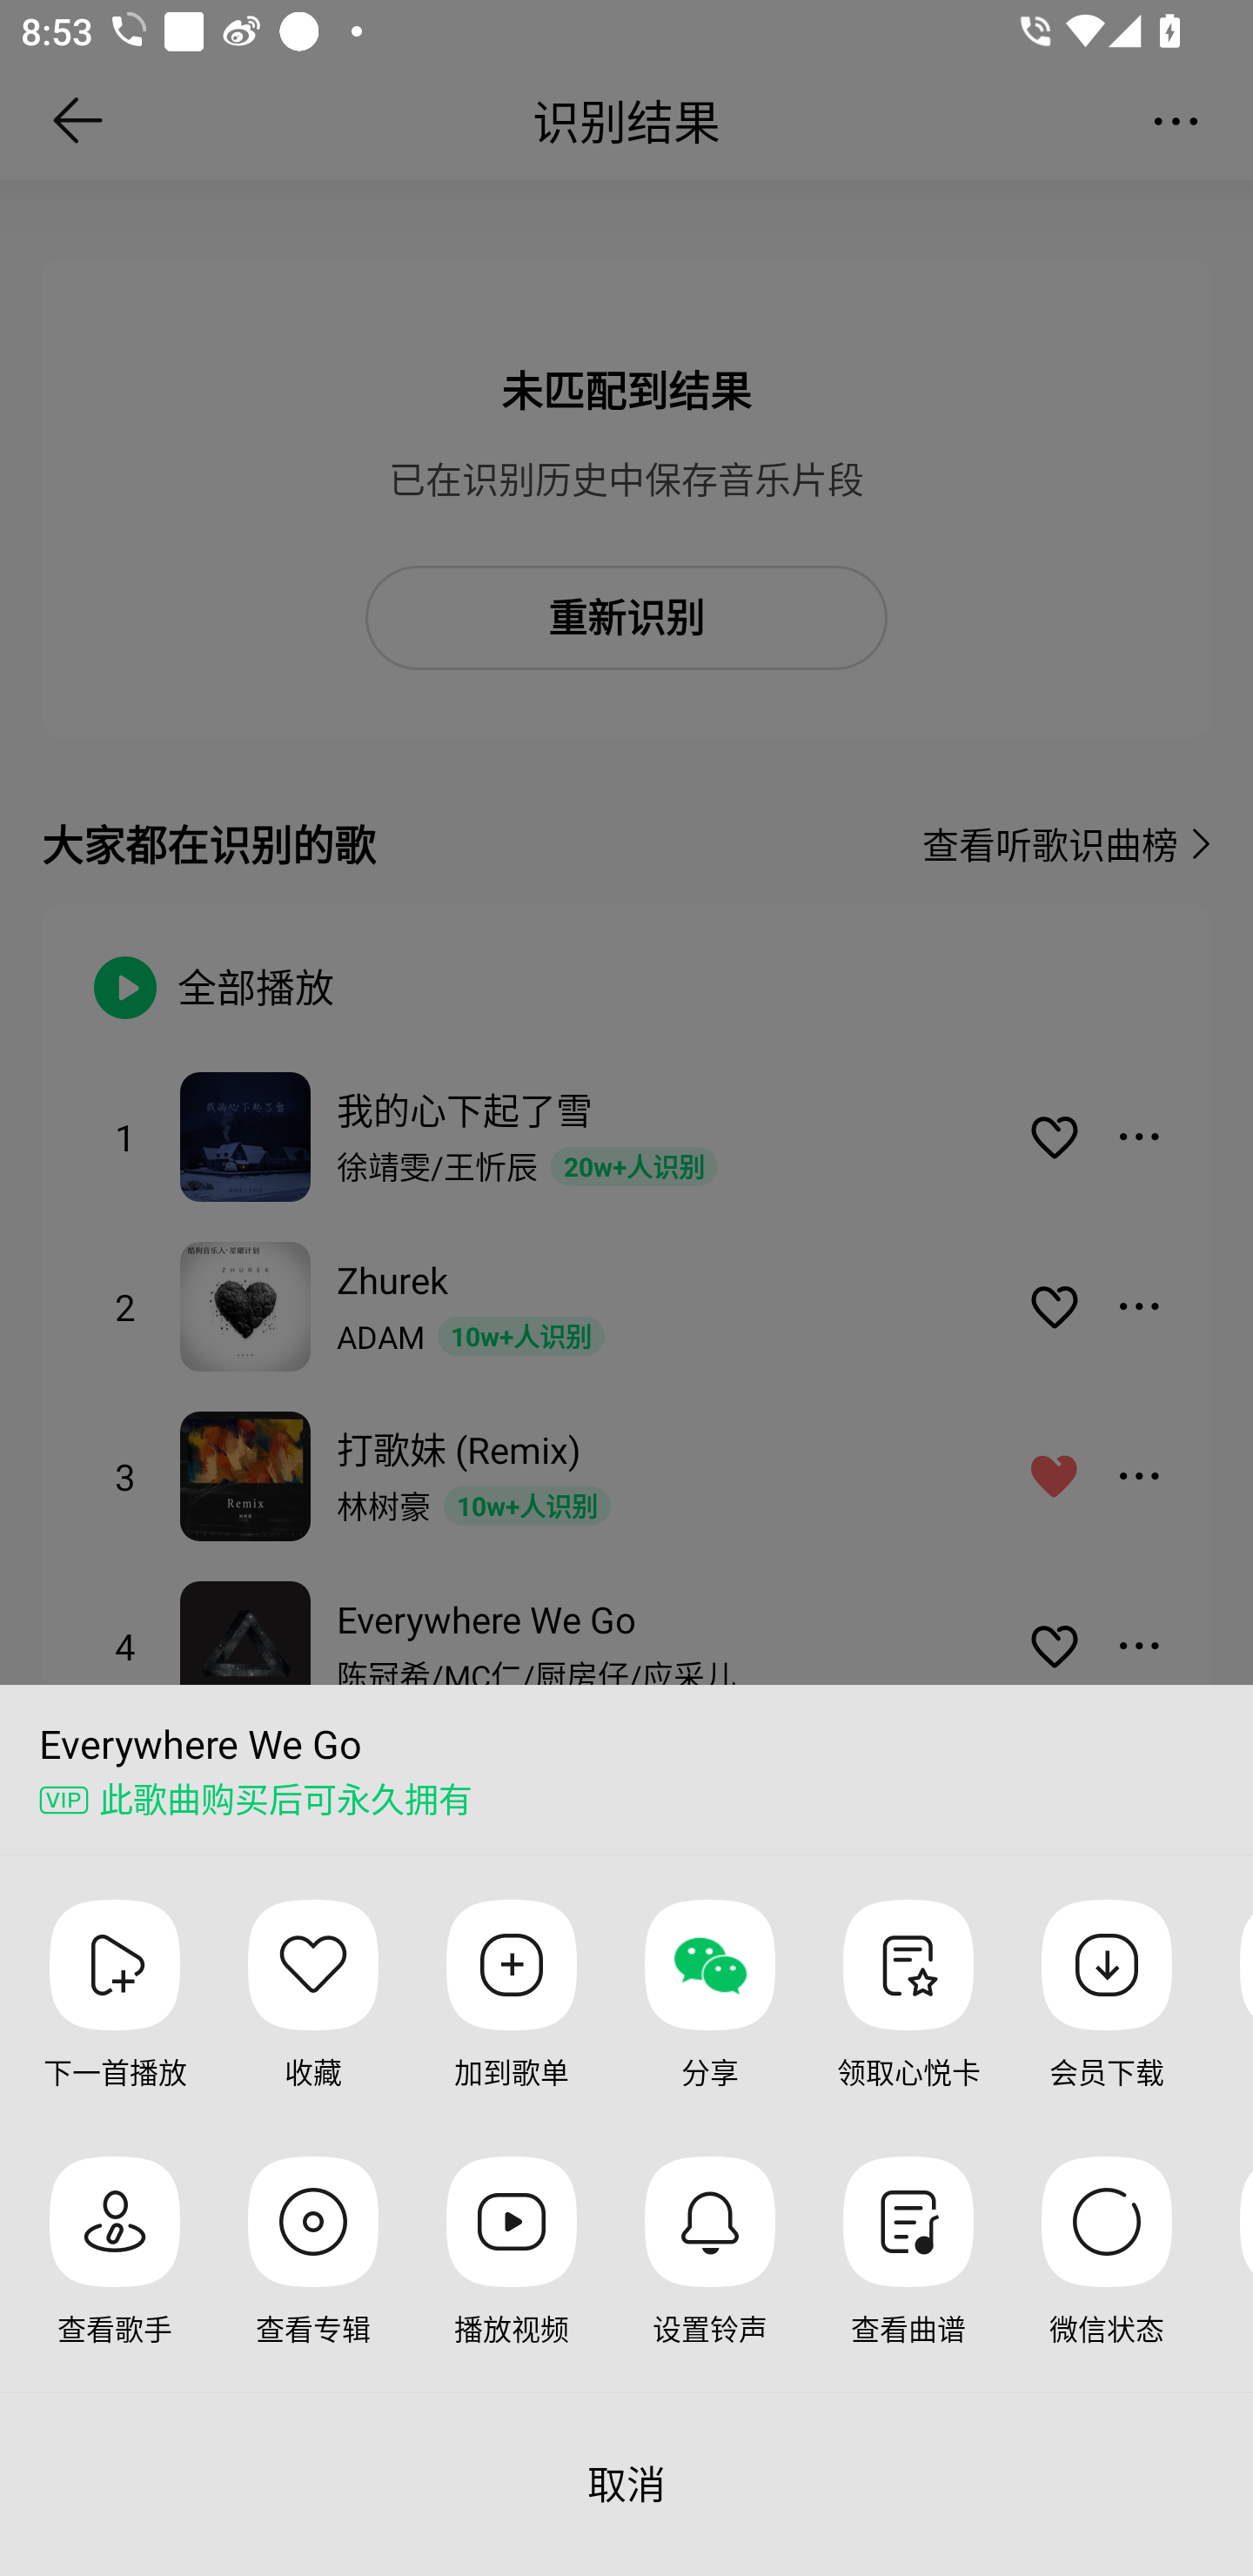 Image resolution: width=1253 pixels, height=2576 pixels. What do you see at coordinates (908, 2017) in the screenshot?
I see `领取心悦卡` at bounding box center [908, 2017].